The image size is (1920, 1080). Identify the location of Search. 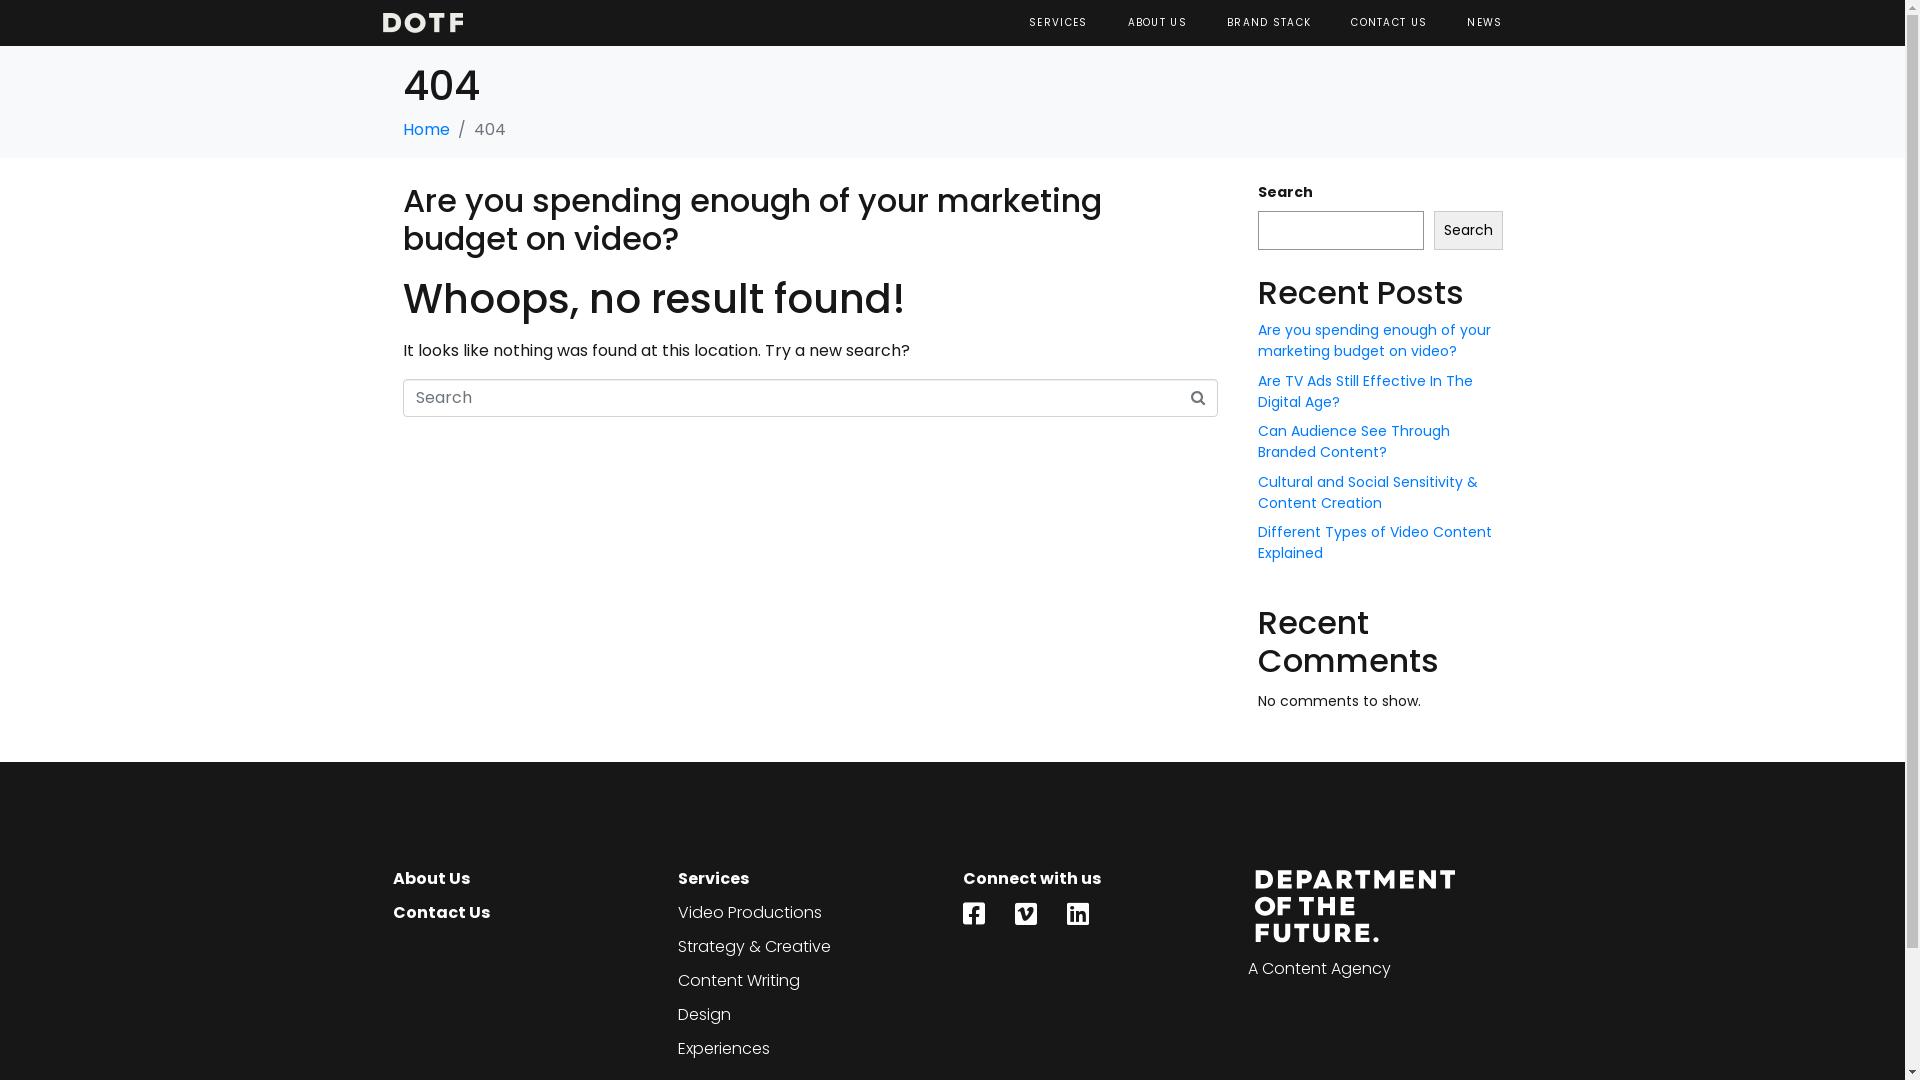
(1468, 230).